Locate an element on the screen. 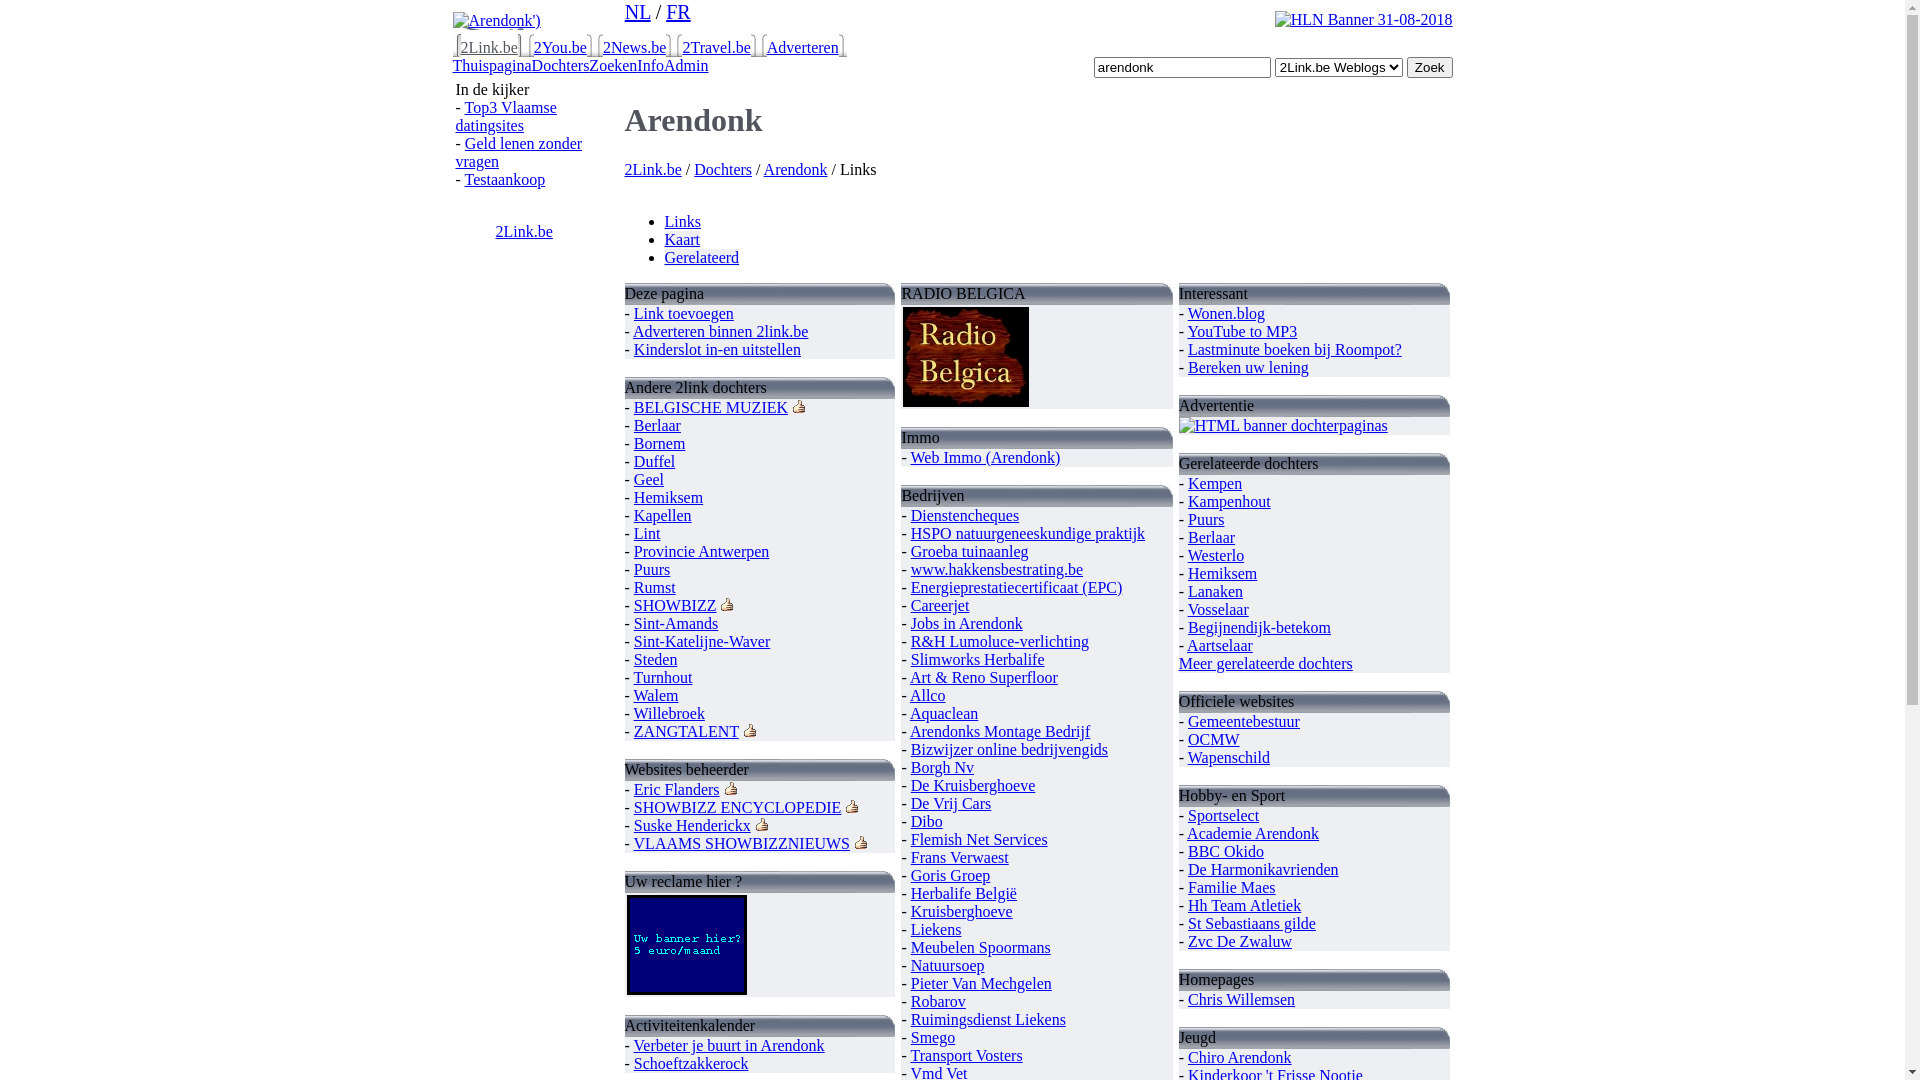 The height and width of the screenshot is (1080, 1920). Frans Verwaest is located at coordinates (960, 858).